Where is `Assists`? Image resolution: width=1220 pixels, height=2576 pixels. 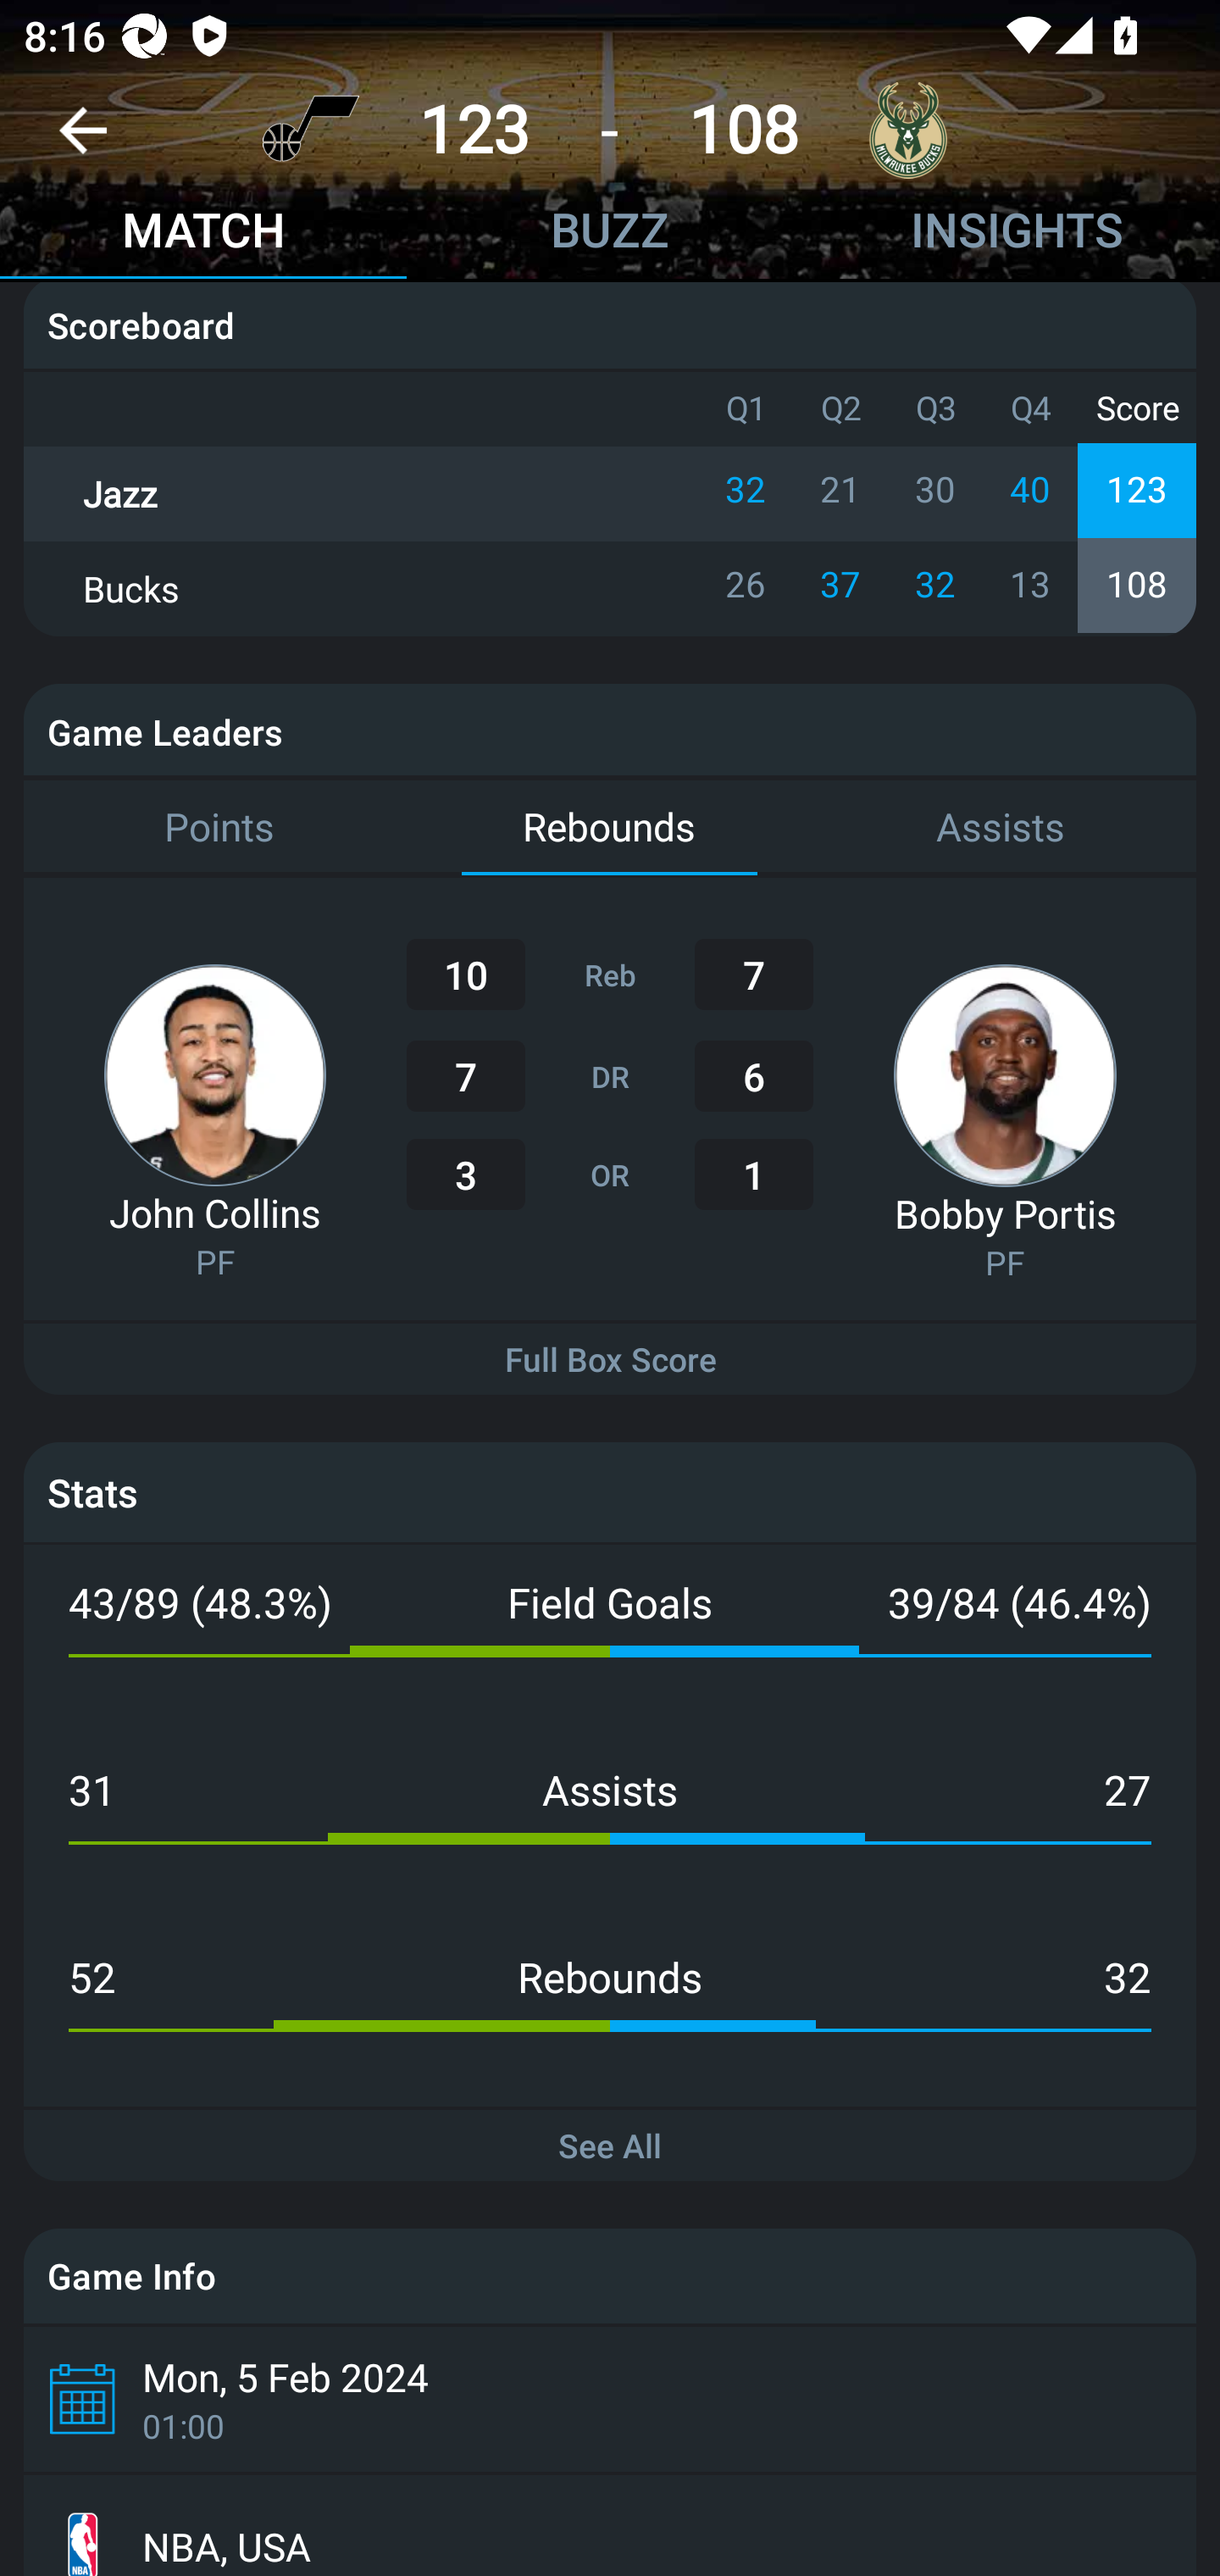 Assists is located at coordinates (1001, 828).